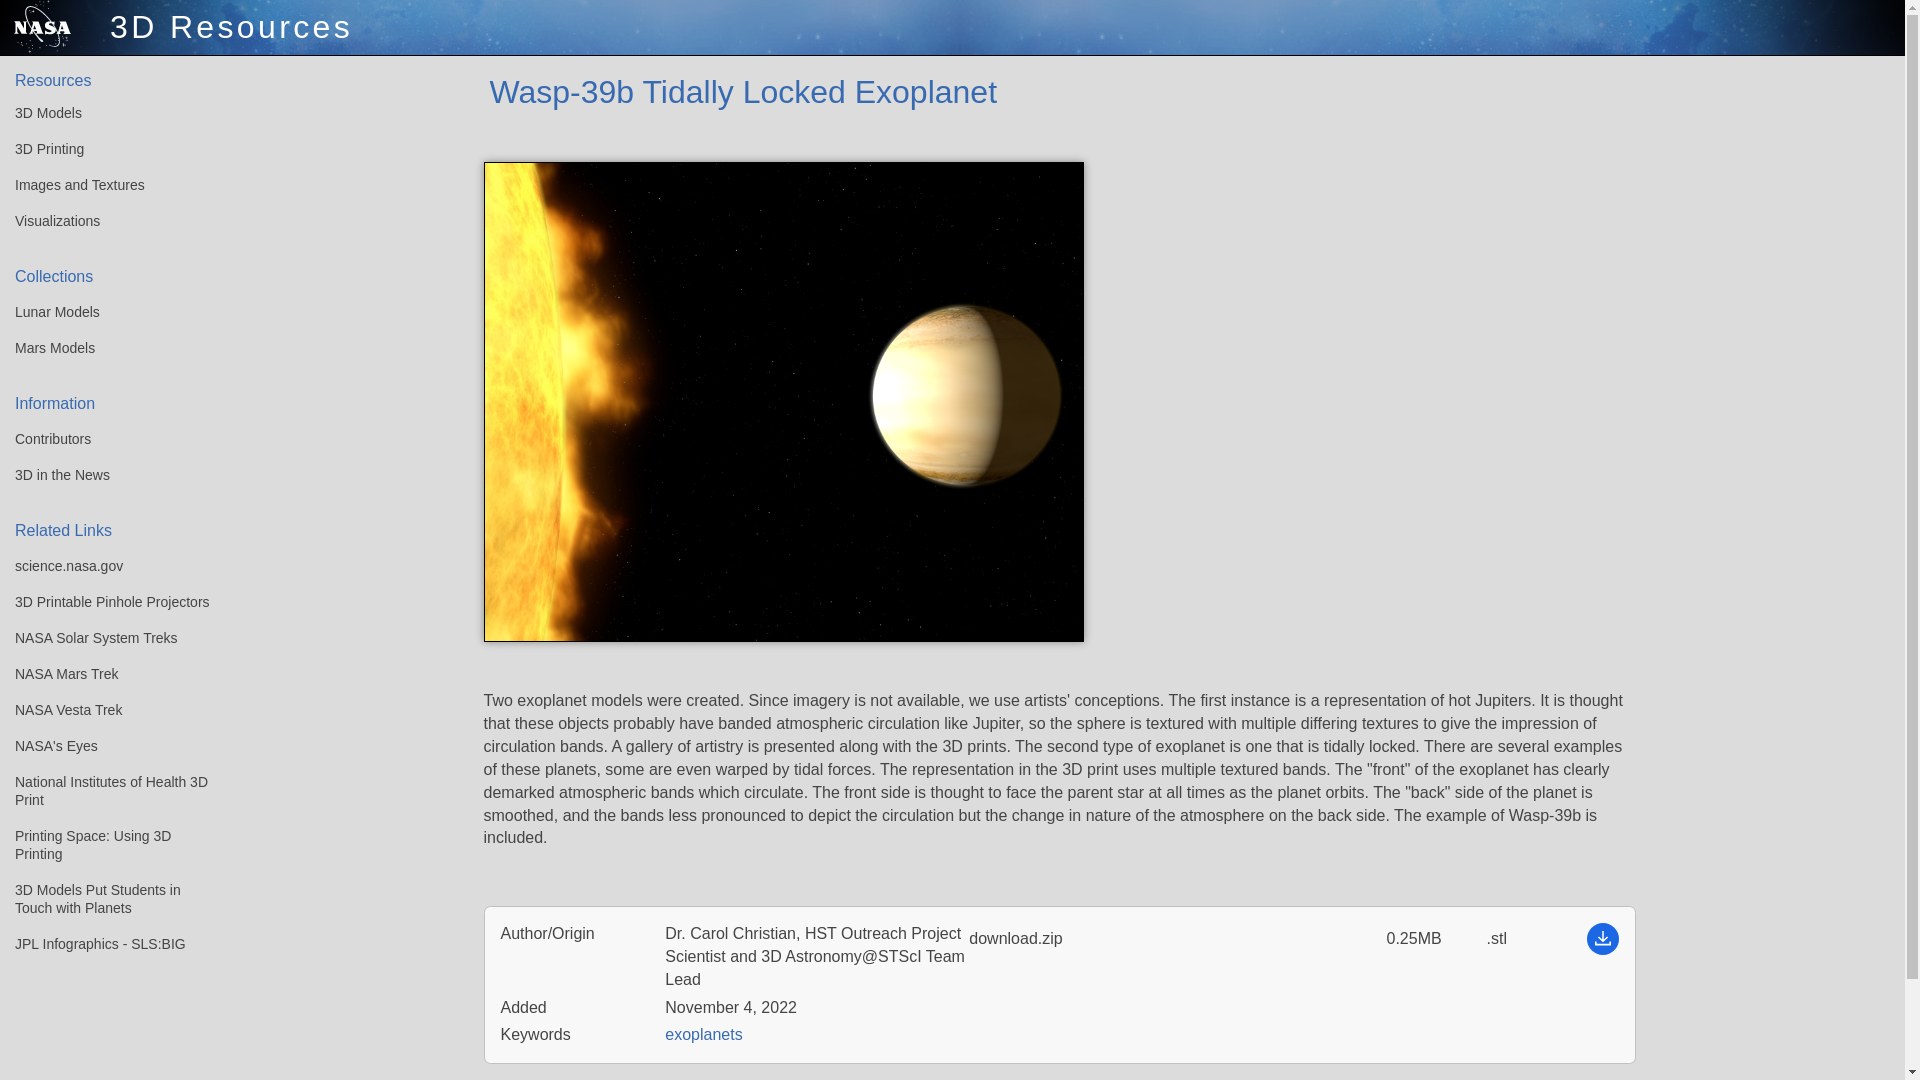 The image size is (1920, 1080). Describe the element at coordinates (104, 845) in the screenshot. I see `Printing Space: Using 3D Printing` at that location.